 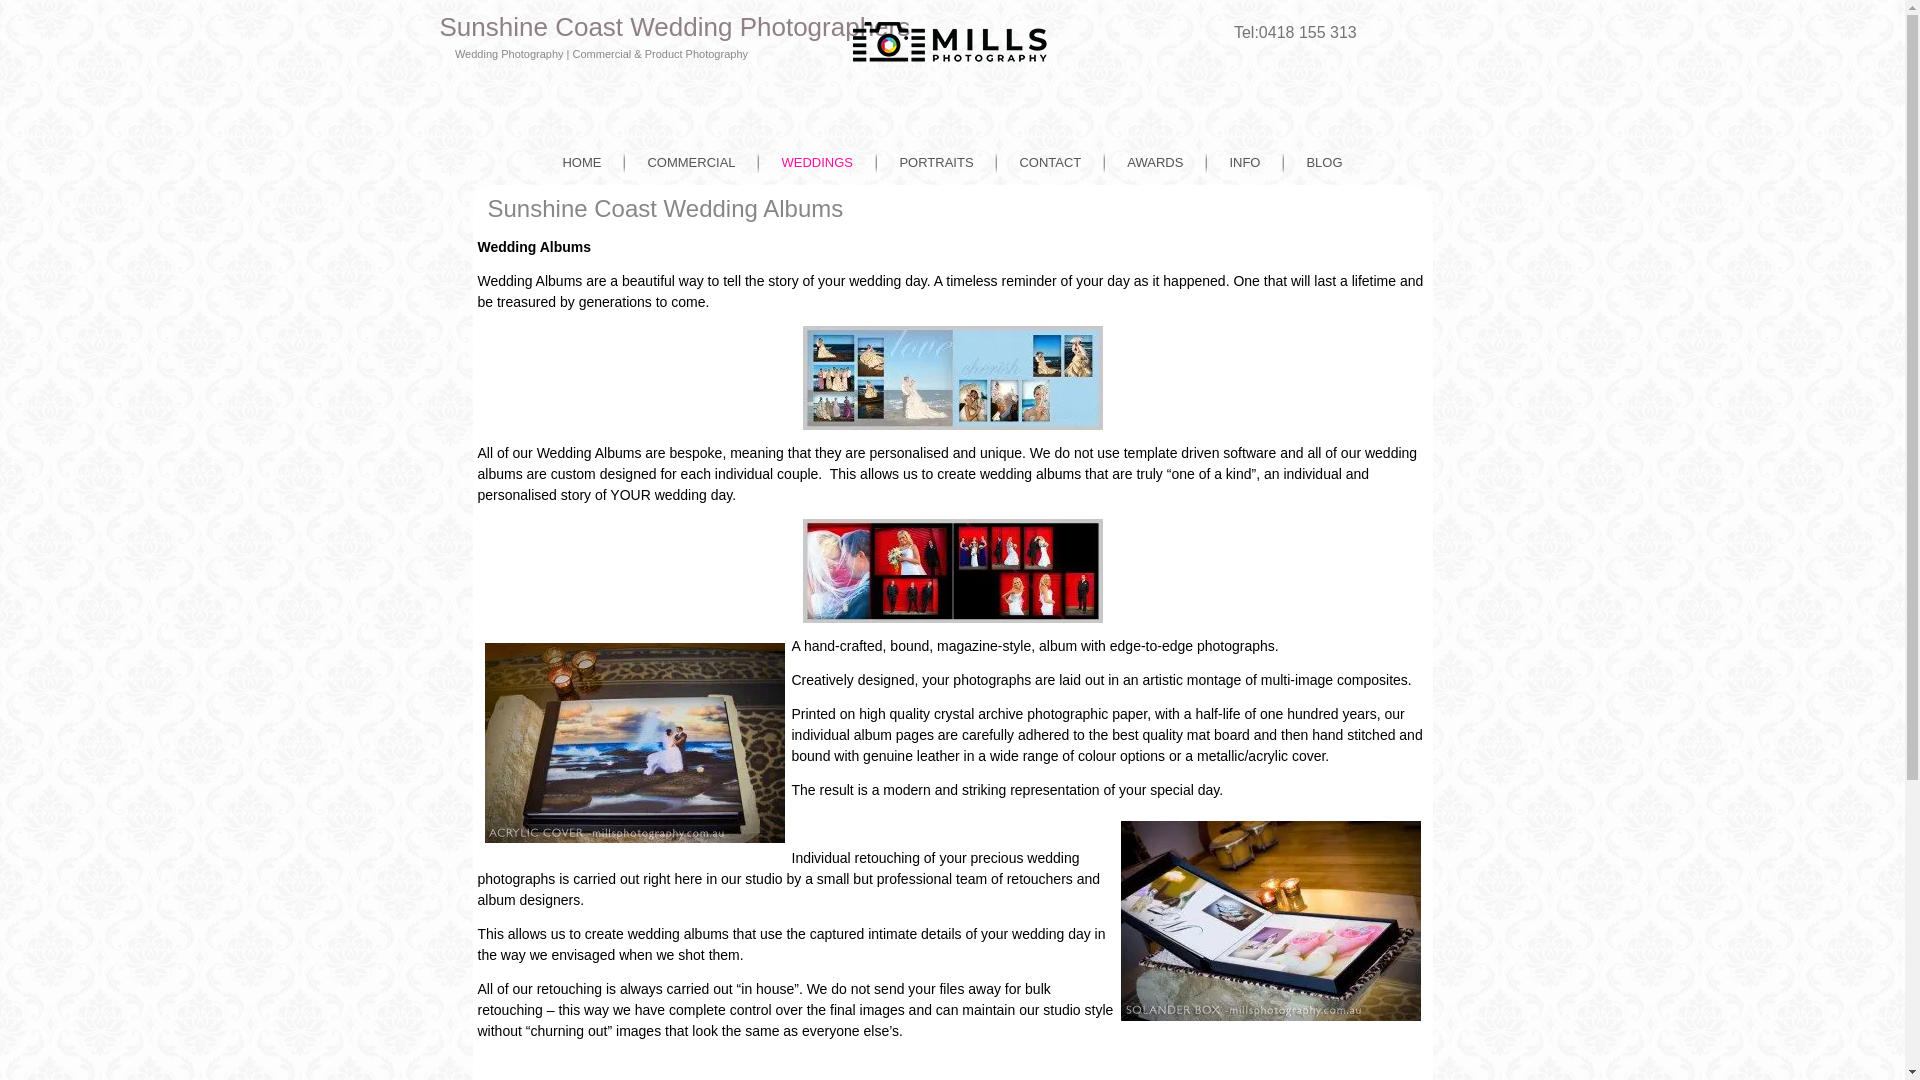 What do you see at coordinates (936, 162) in the screenshot?
I see `PORTRAITS` at bounding box center [936, 162].